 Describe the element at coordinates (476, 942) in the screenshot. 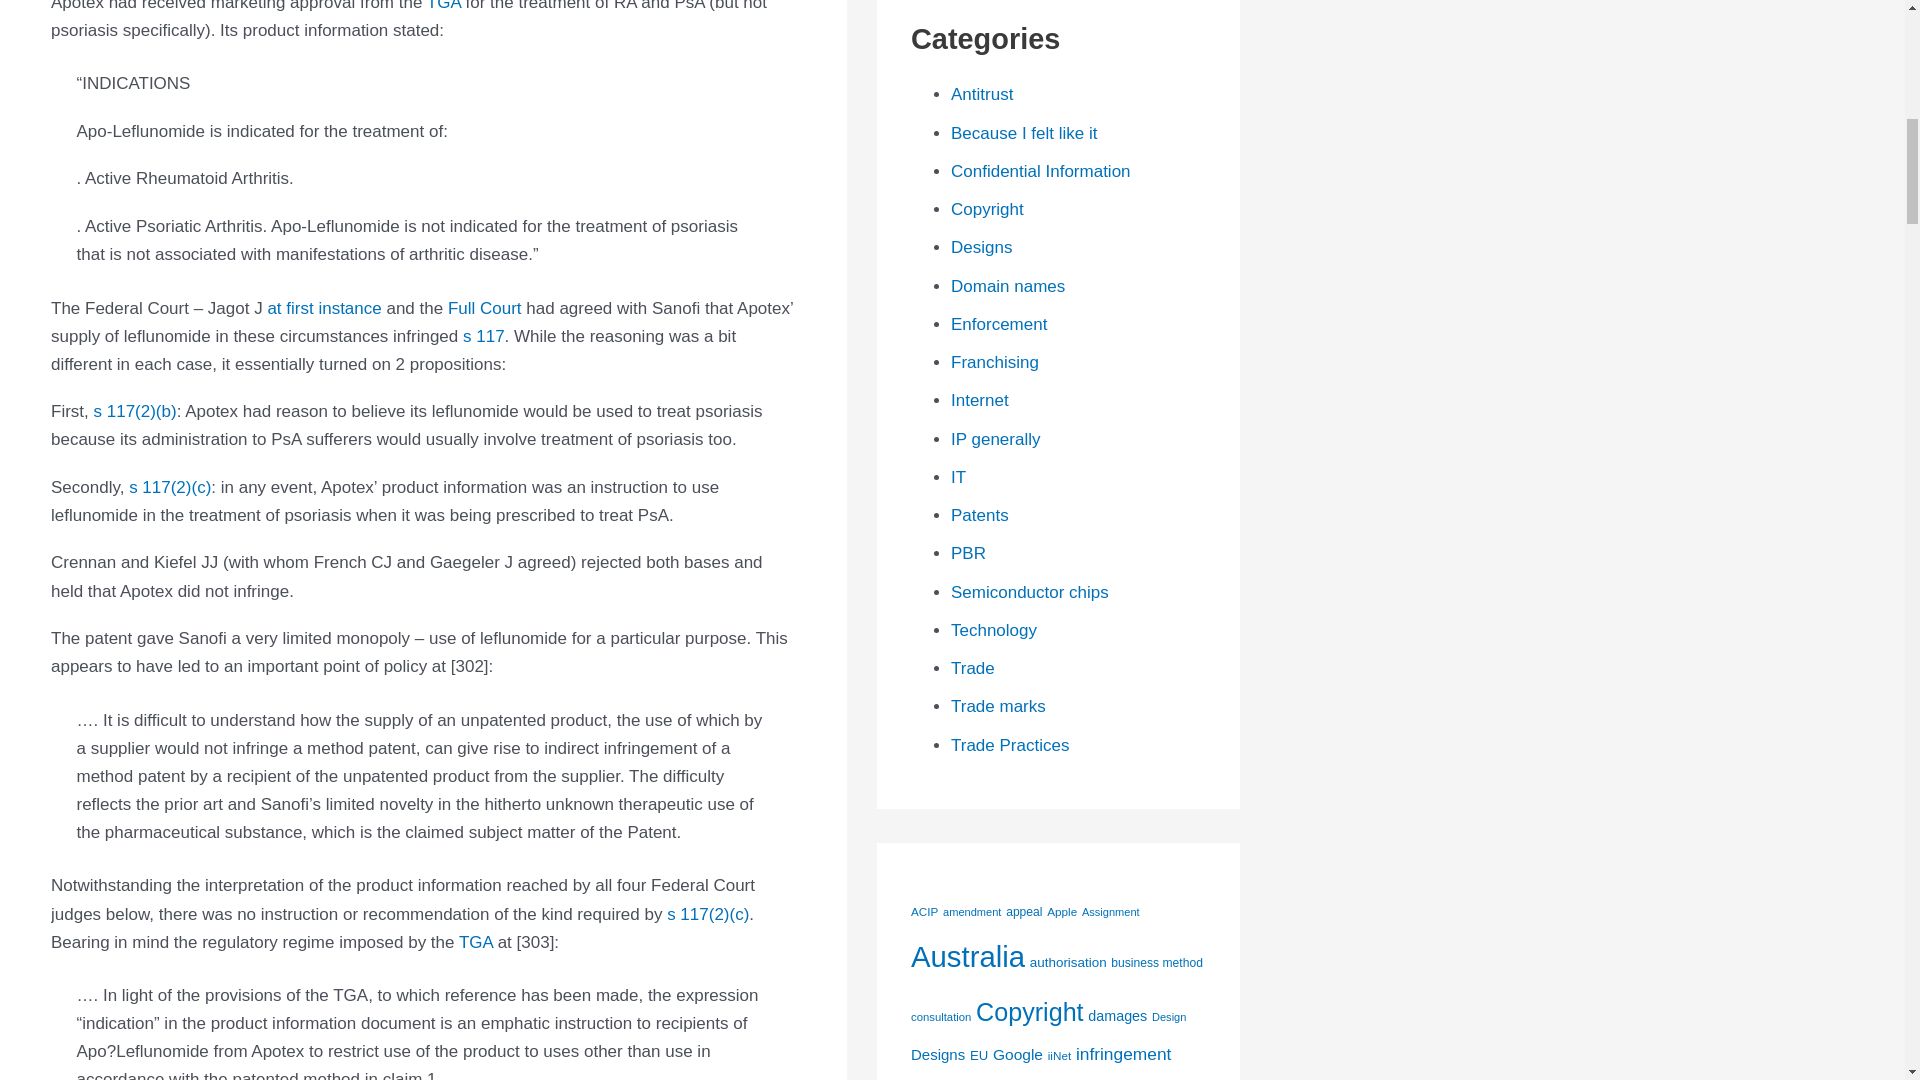

I see `TGA` at that location.